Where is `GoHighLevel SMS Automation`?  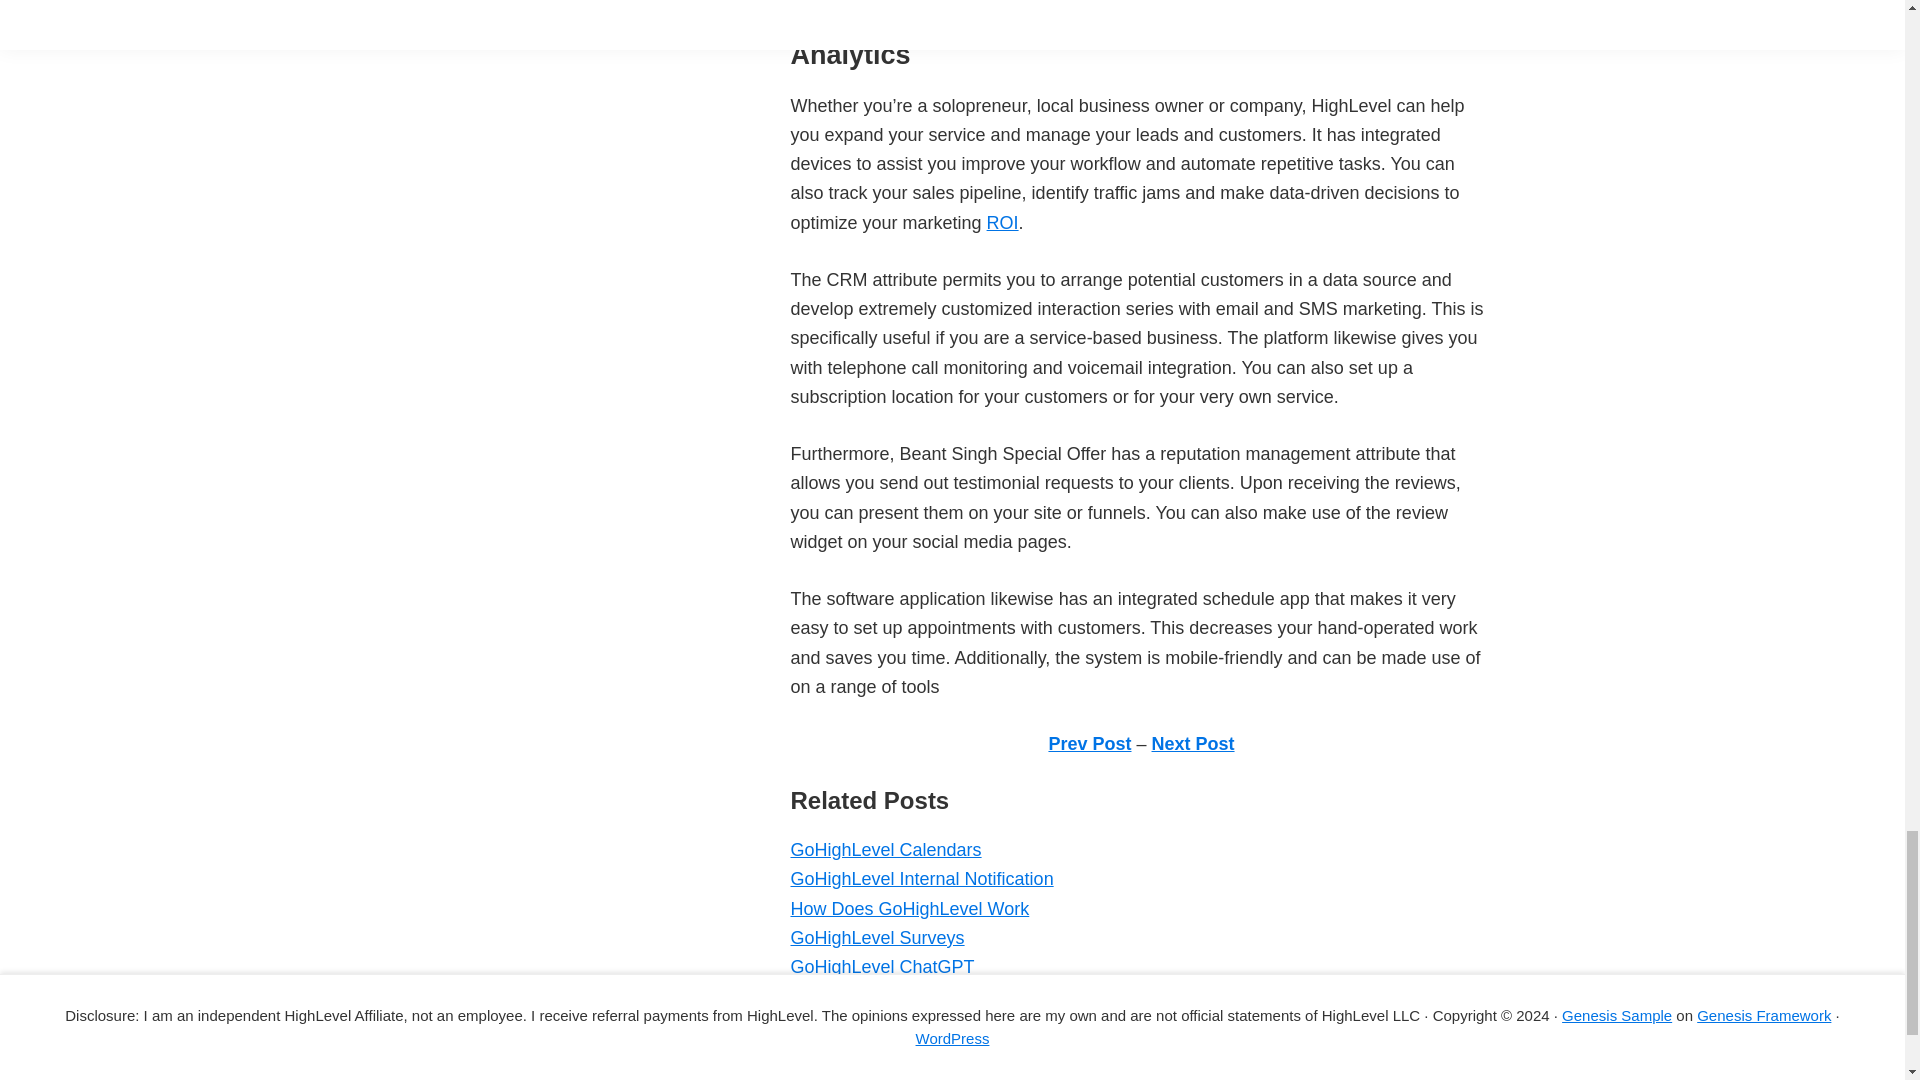
GoHighLevel SMS Automation is located at coordinates (910, 1026).